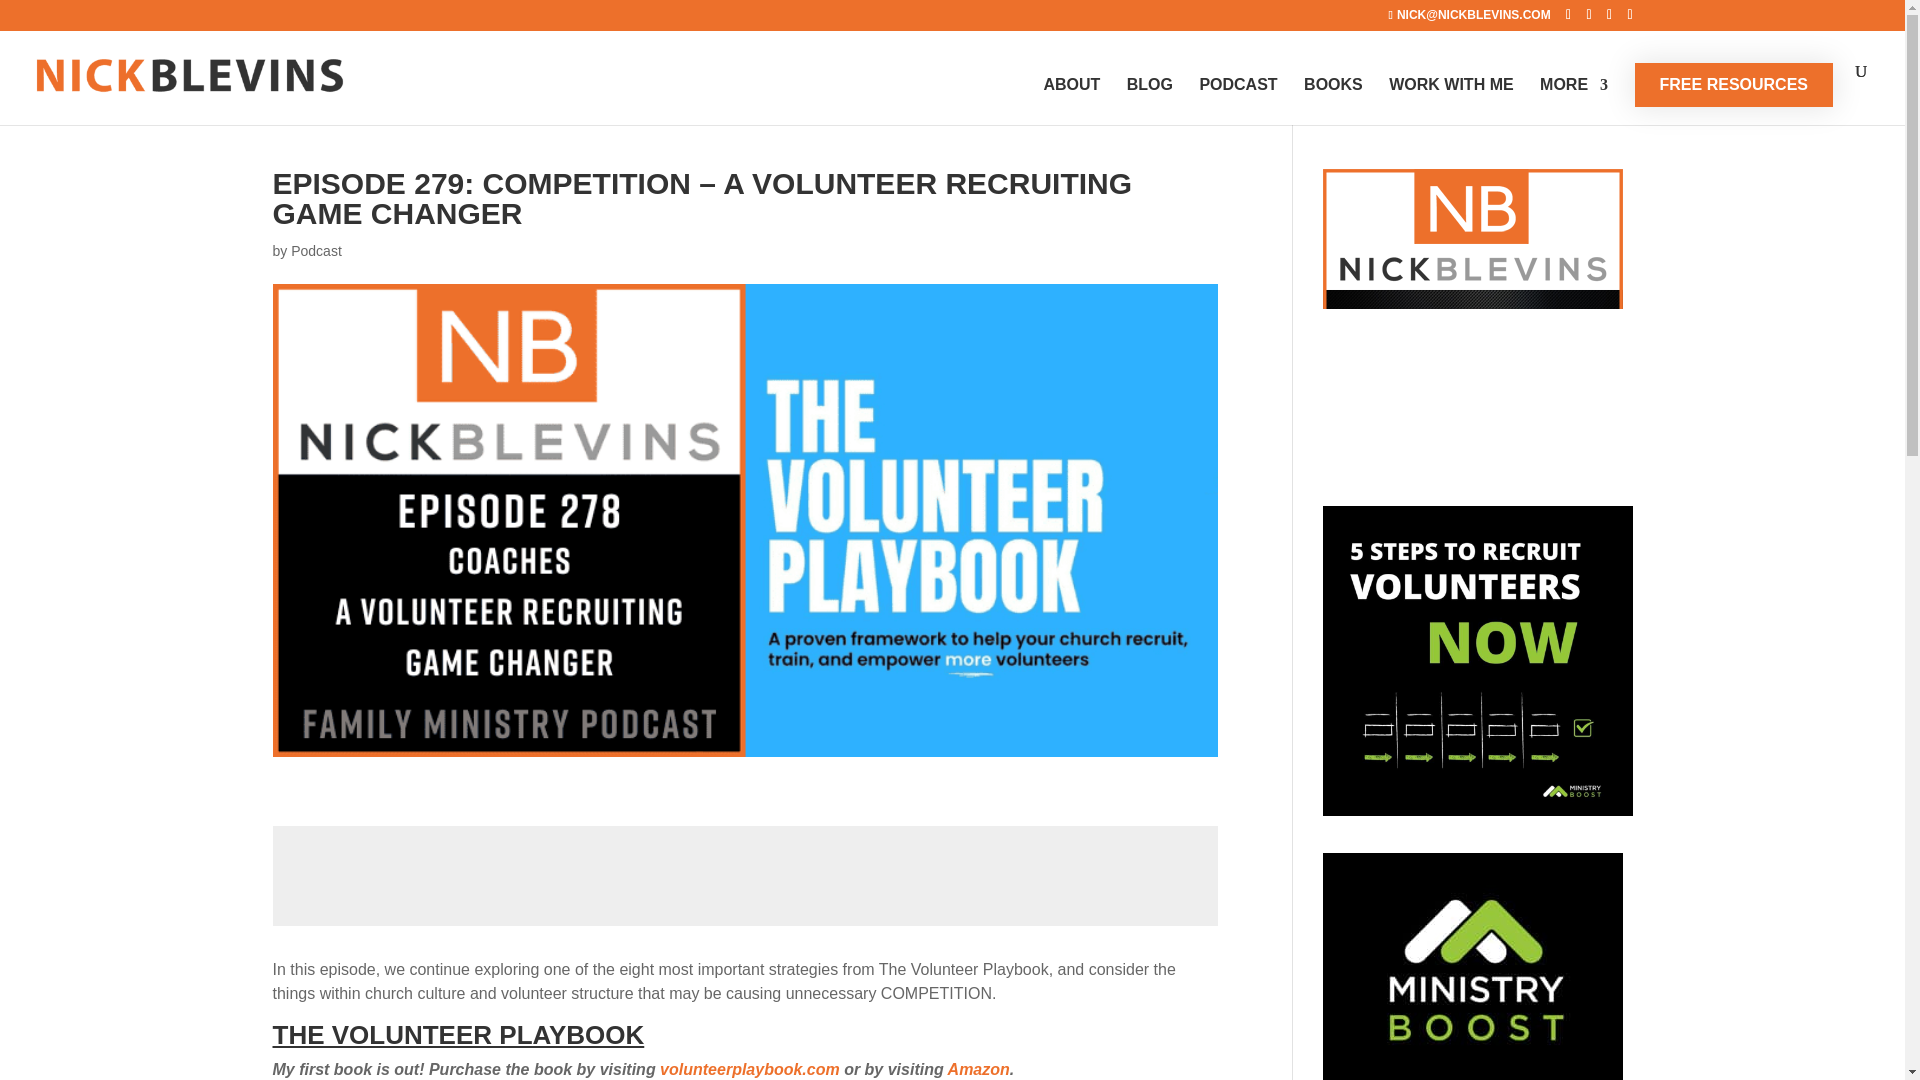 The width and height of the screenshot is (1920, 1080). I want to click on ABOUT, so click(1071, 101).